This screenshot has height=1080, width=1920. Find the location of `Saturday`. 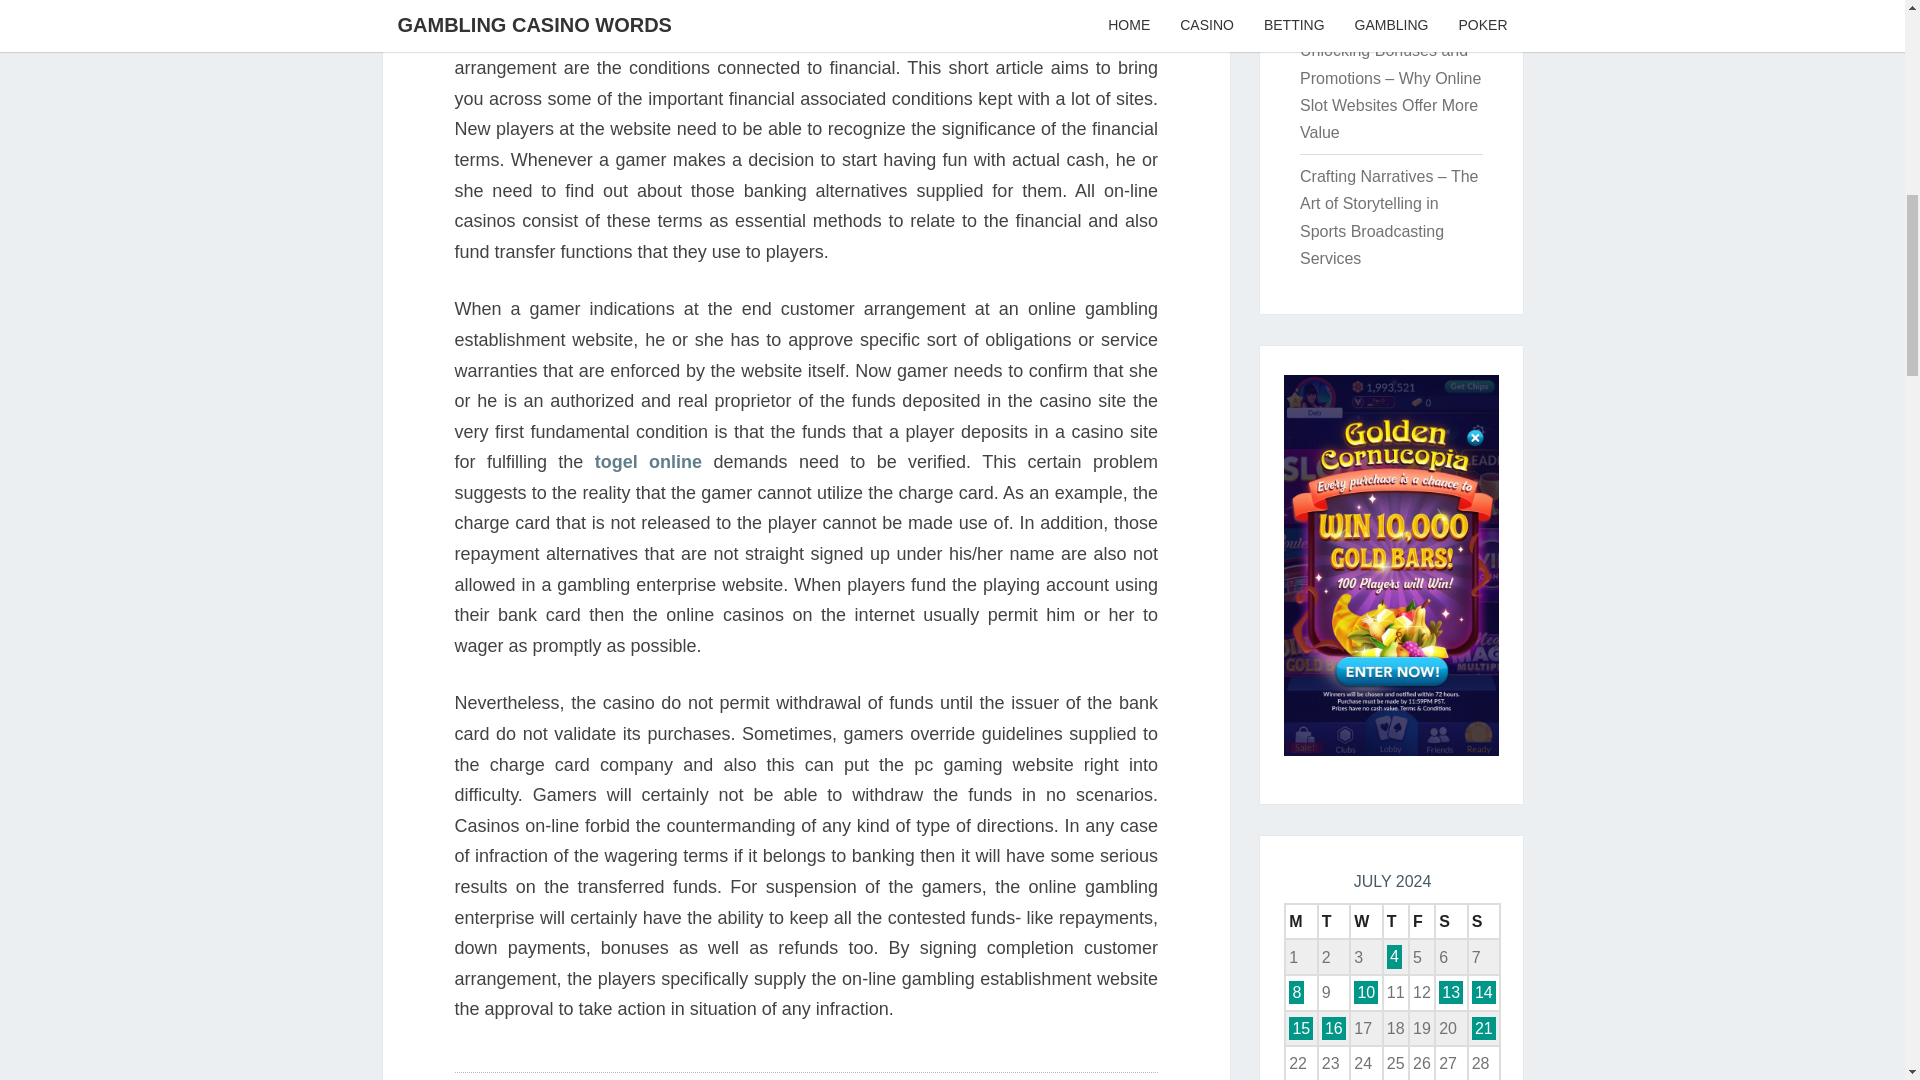

Saturday is located at coordinates (1451, 921).